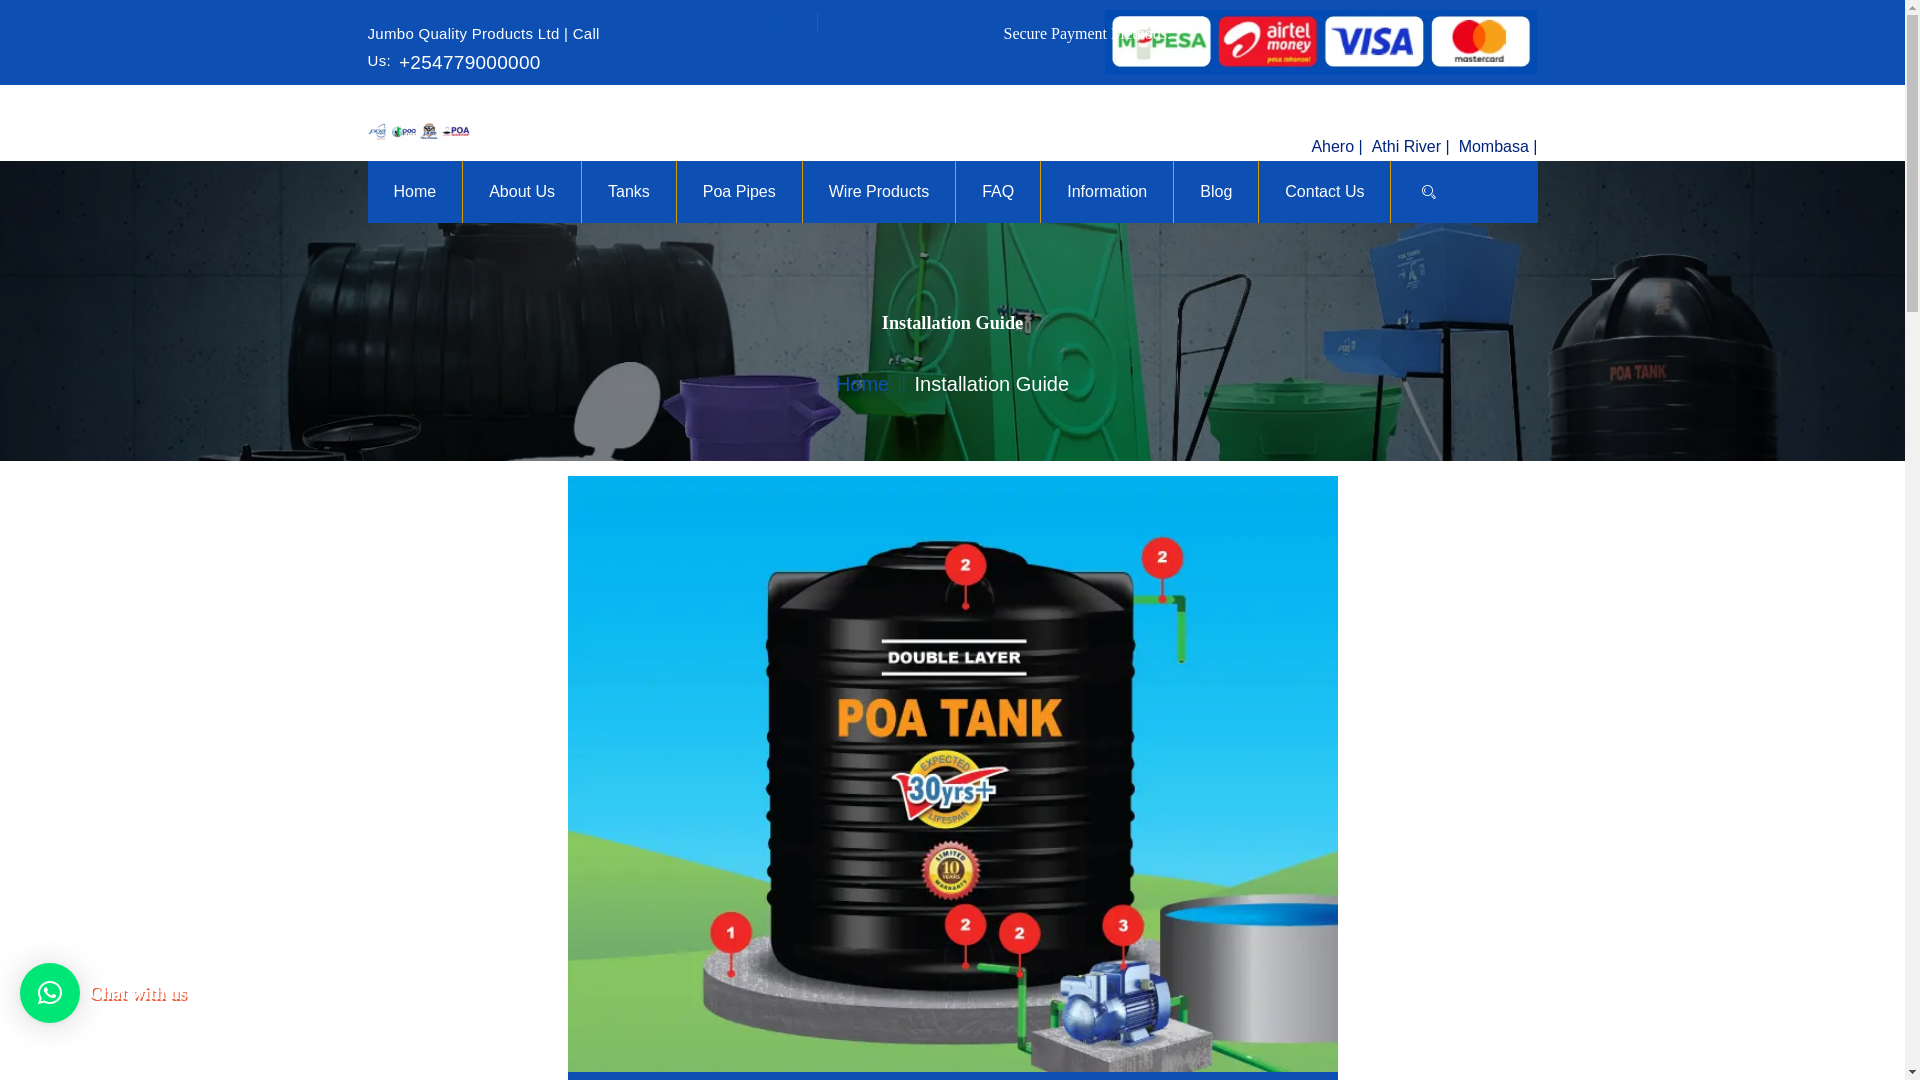 The height and width of the screenshot is (1080, 1920). Describe the element at coordinates (1324, 190) in the screenshot. I see `Contact Us` at that location.